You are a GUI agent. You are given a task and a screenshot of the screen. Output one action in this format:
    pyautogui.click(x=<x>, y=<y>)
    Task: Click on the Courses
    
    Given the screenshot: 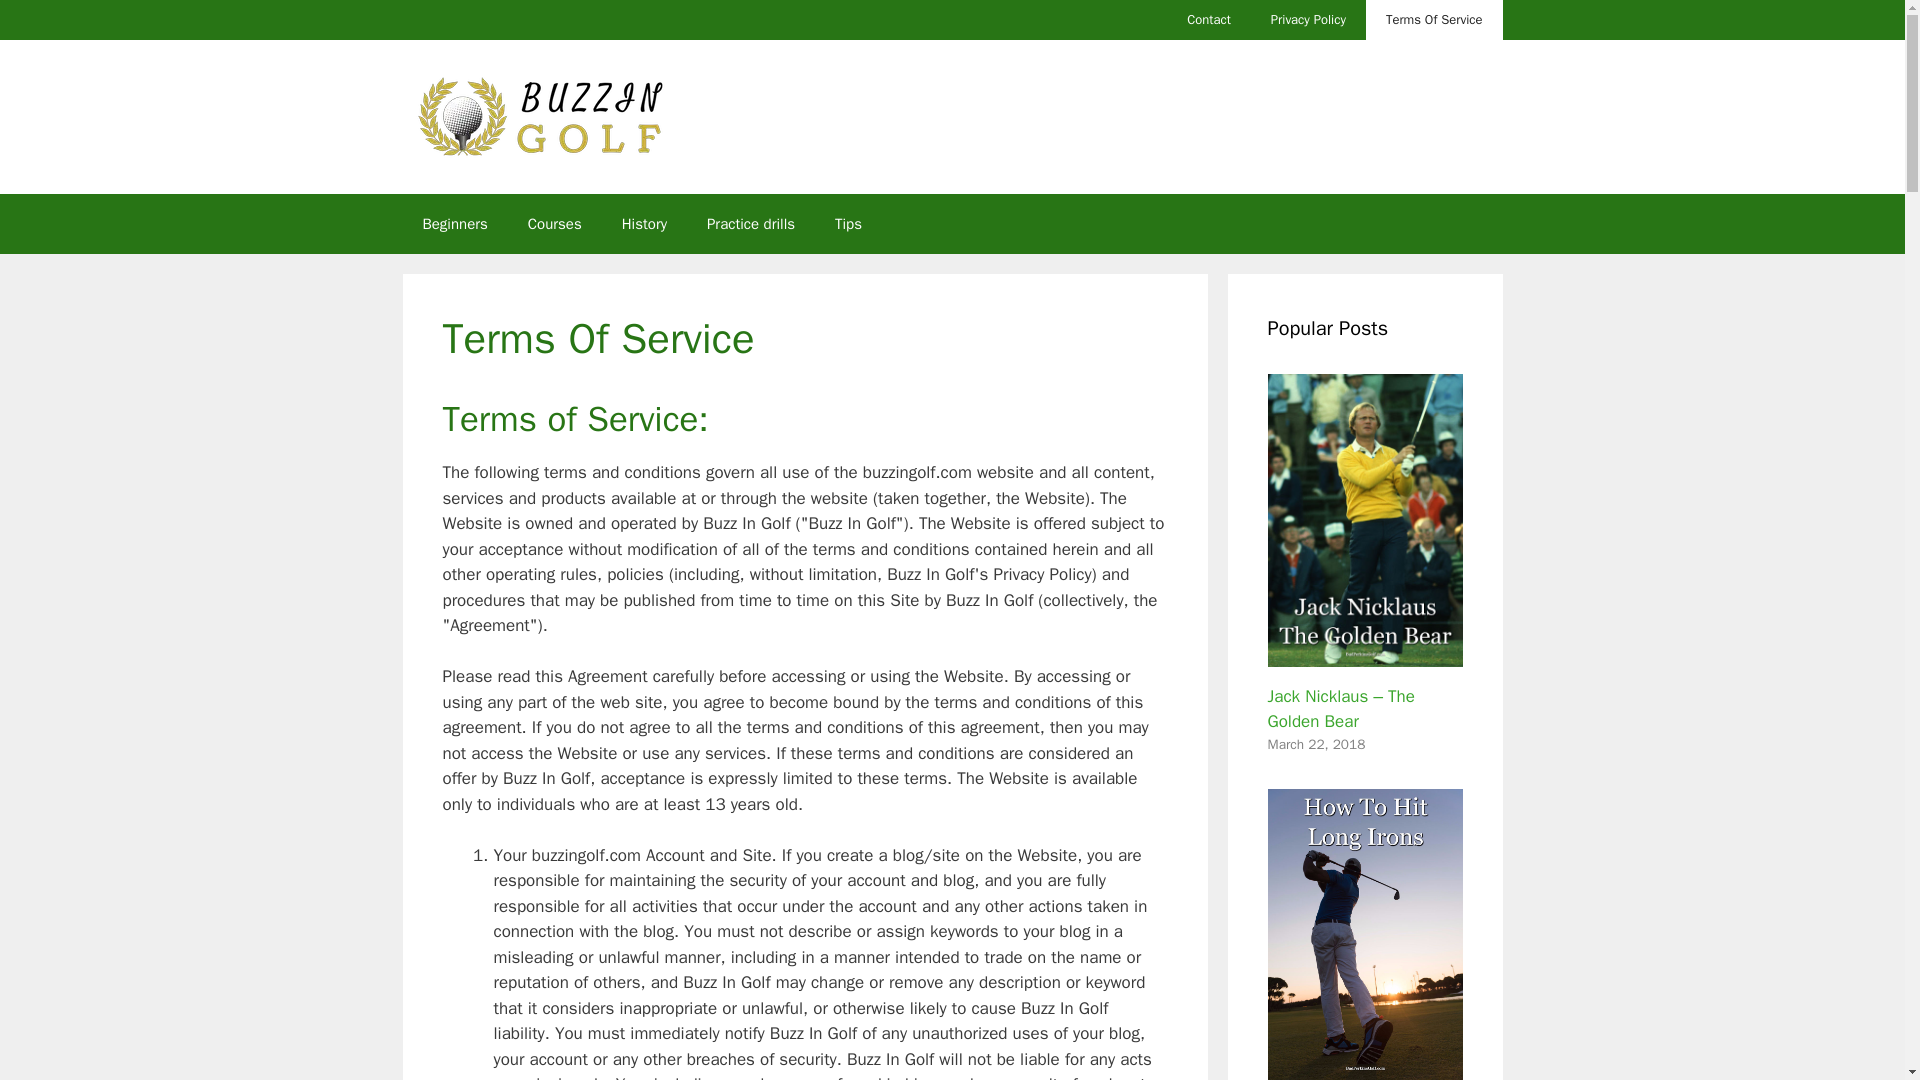 What is the action you would take?
    pyautogui.click(x=555, y=224)
    